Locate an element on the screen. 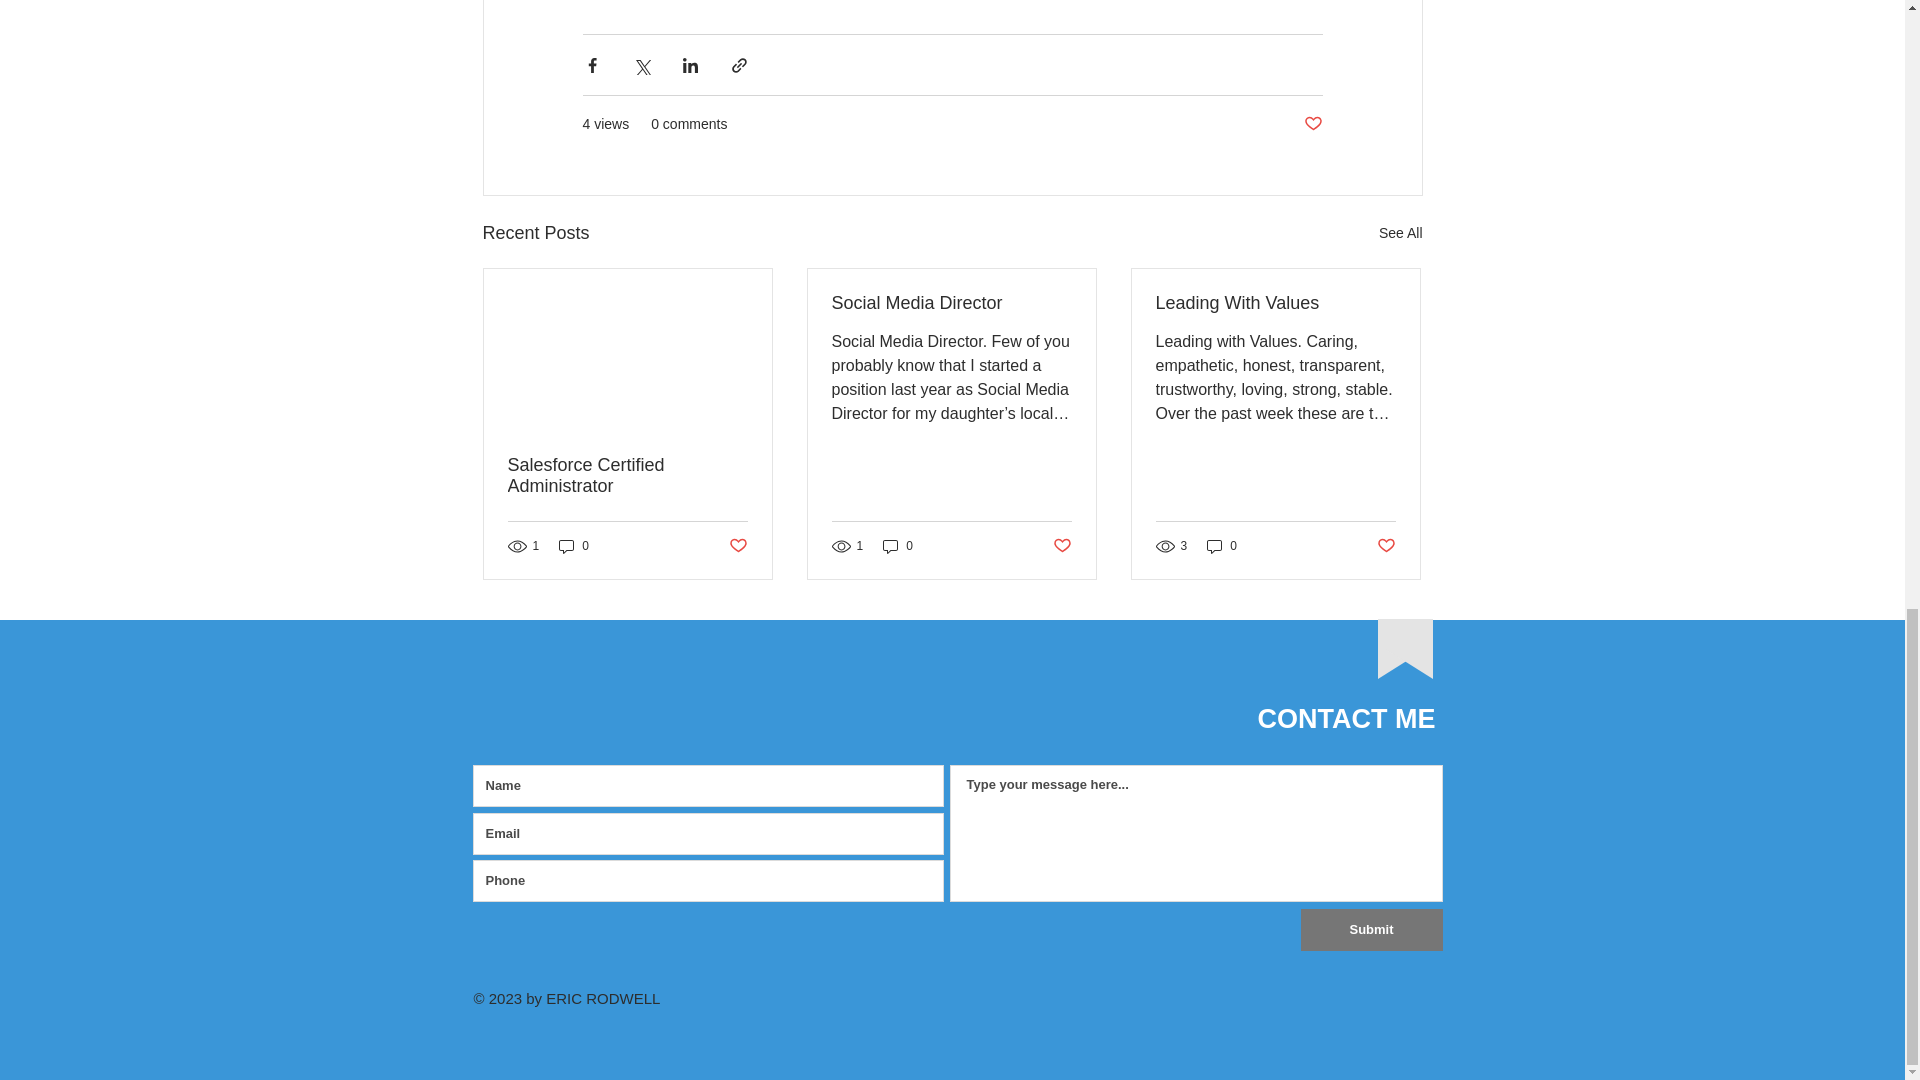 This screenshot has height=1080, width=1920. Post not marked as liked is located at coordinates (1062, 546).